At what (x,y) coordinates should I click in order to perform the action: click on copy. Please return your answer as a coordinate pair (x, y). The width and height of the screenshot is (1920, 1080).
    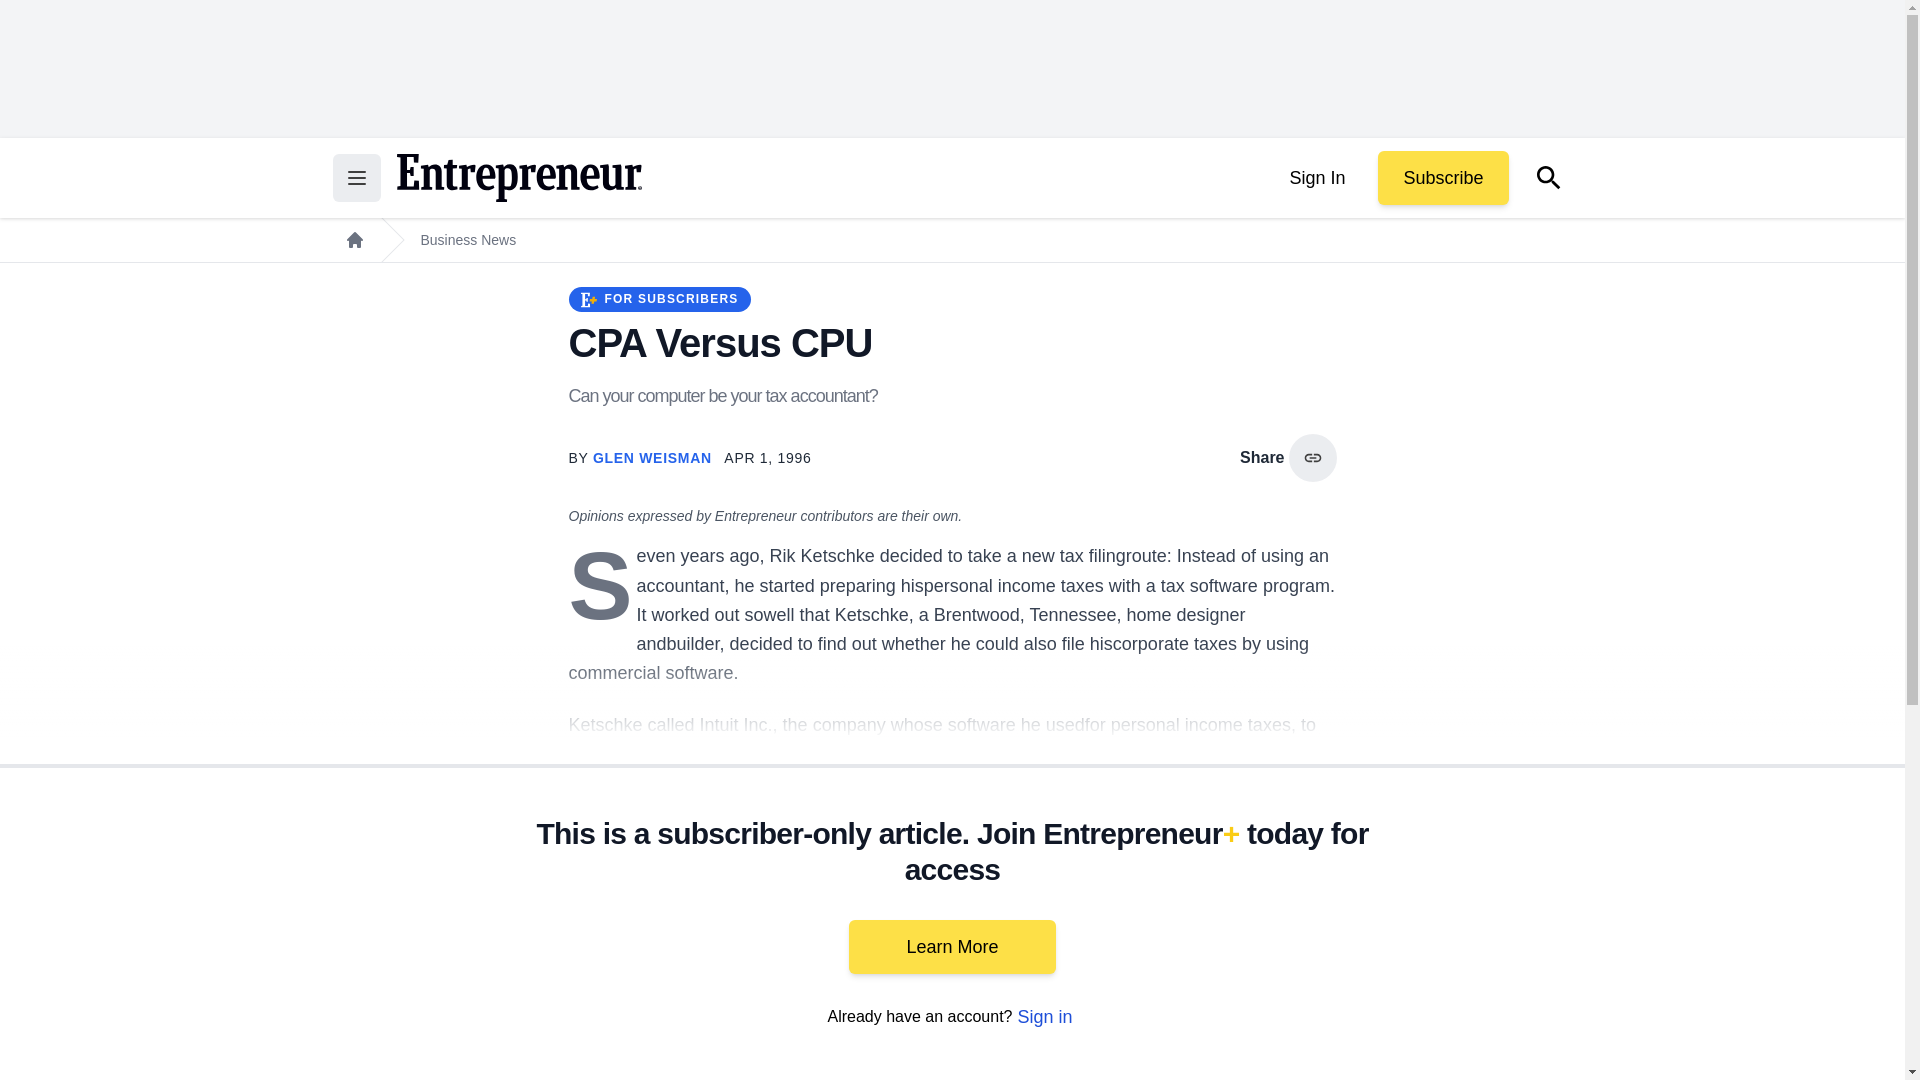
    Looking at the image, I should click on (1312, 458).